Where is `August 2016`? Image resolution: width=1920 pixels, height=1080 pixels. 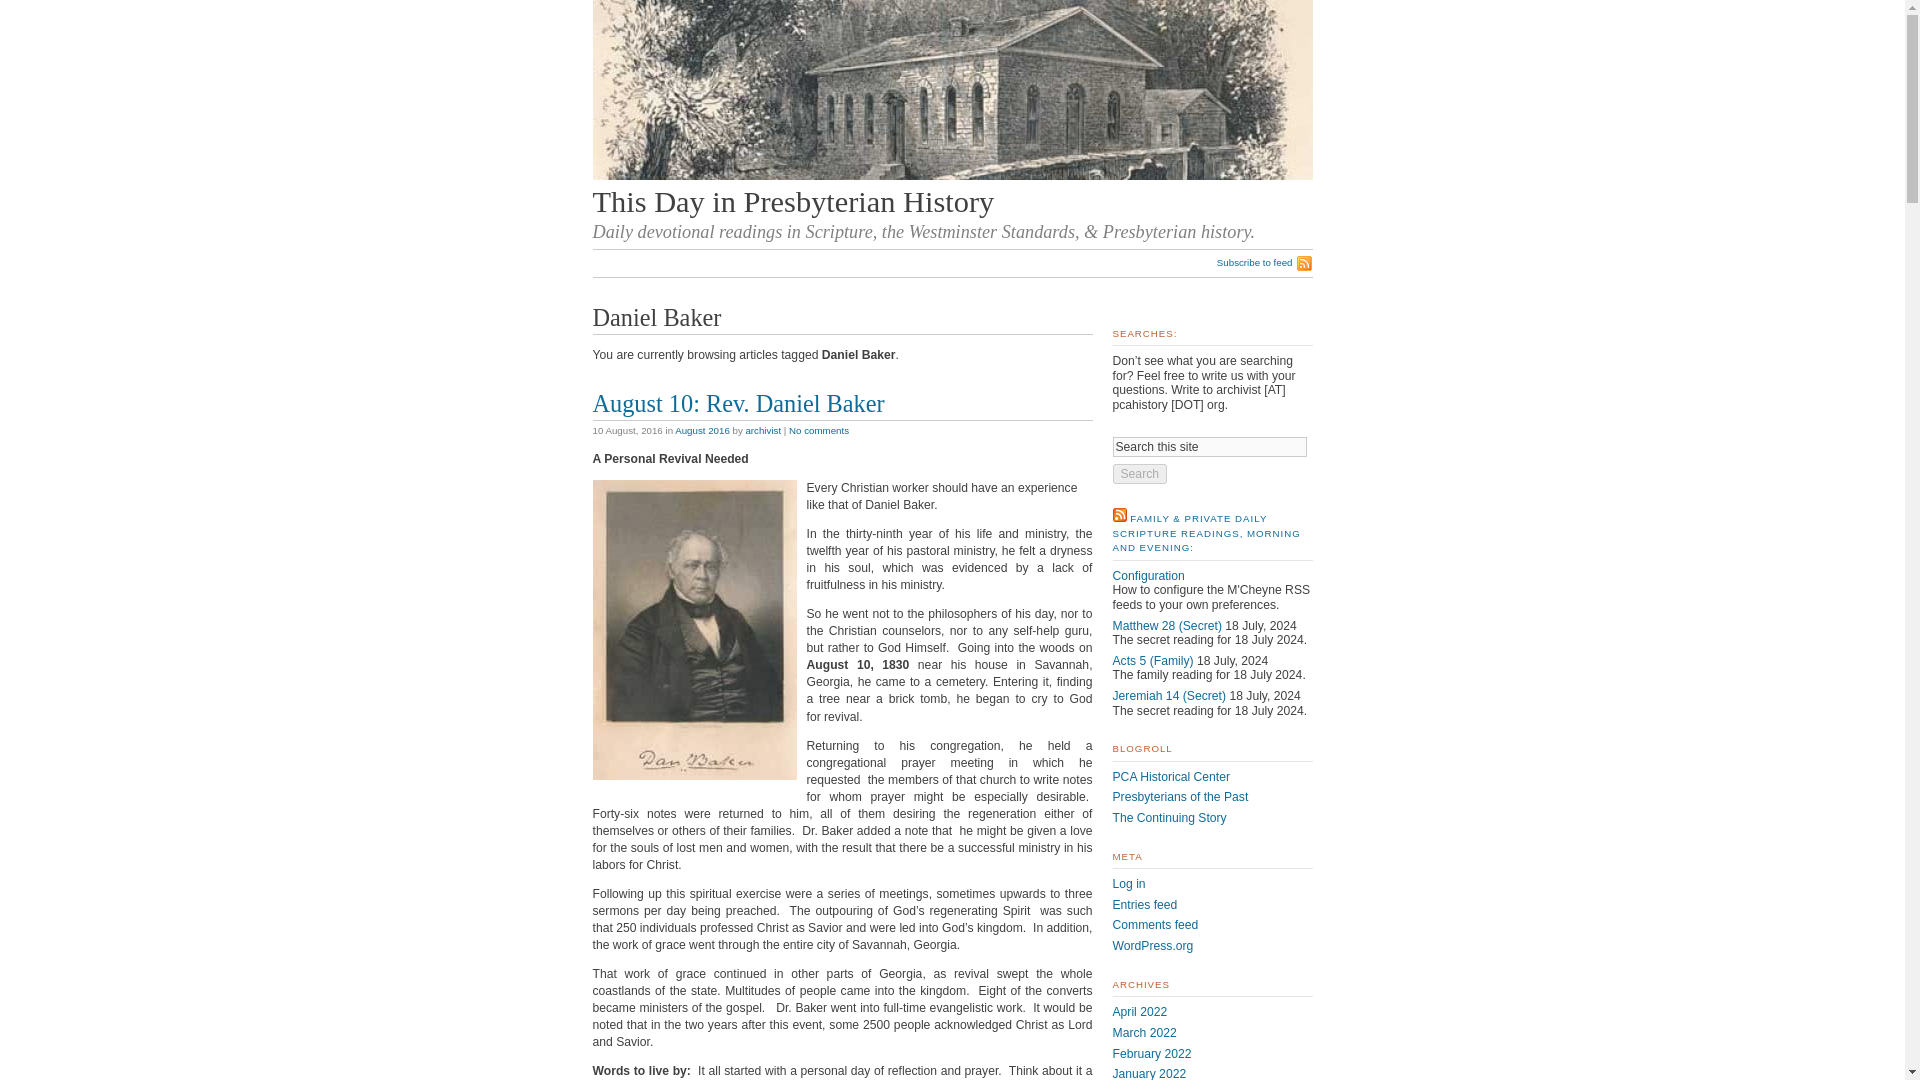 August 2016 is located at coordinates (702, 430).